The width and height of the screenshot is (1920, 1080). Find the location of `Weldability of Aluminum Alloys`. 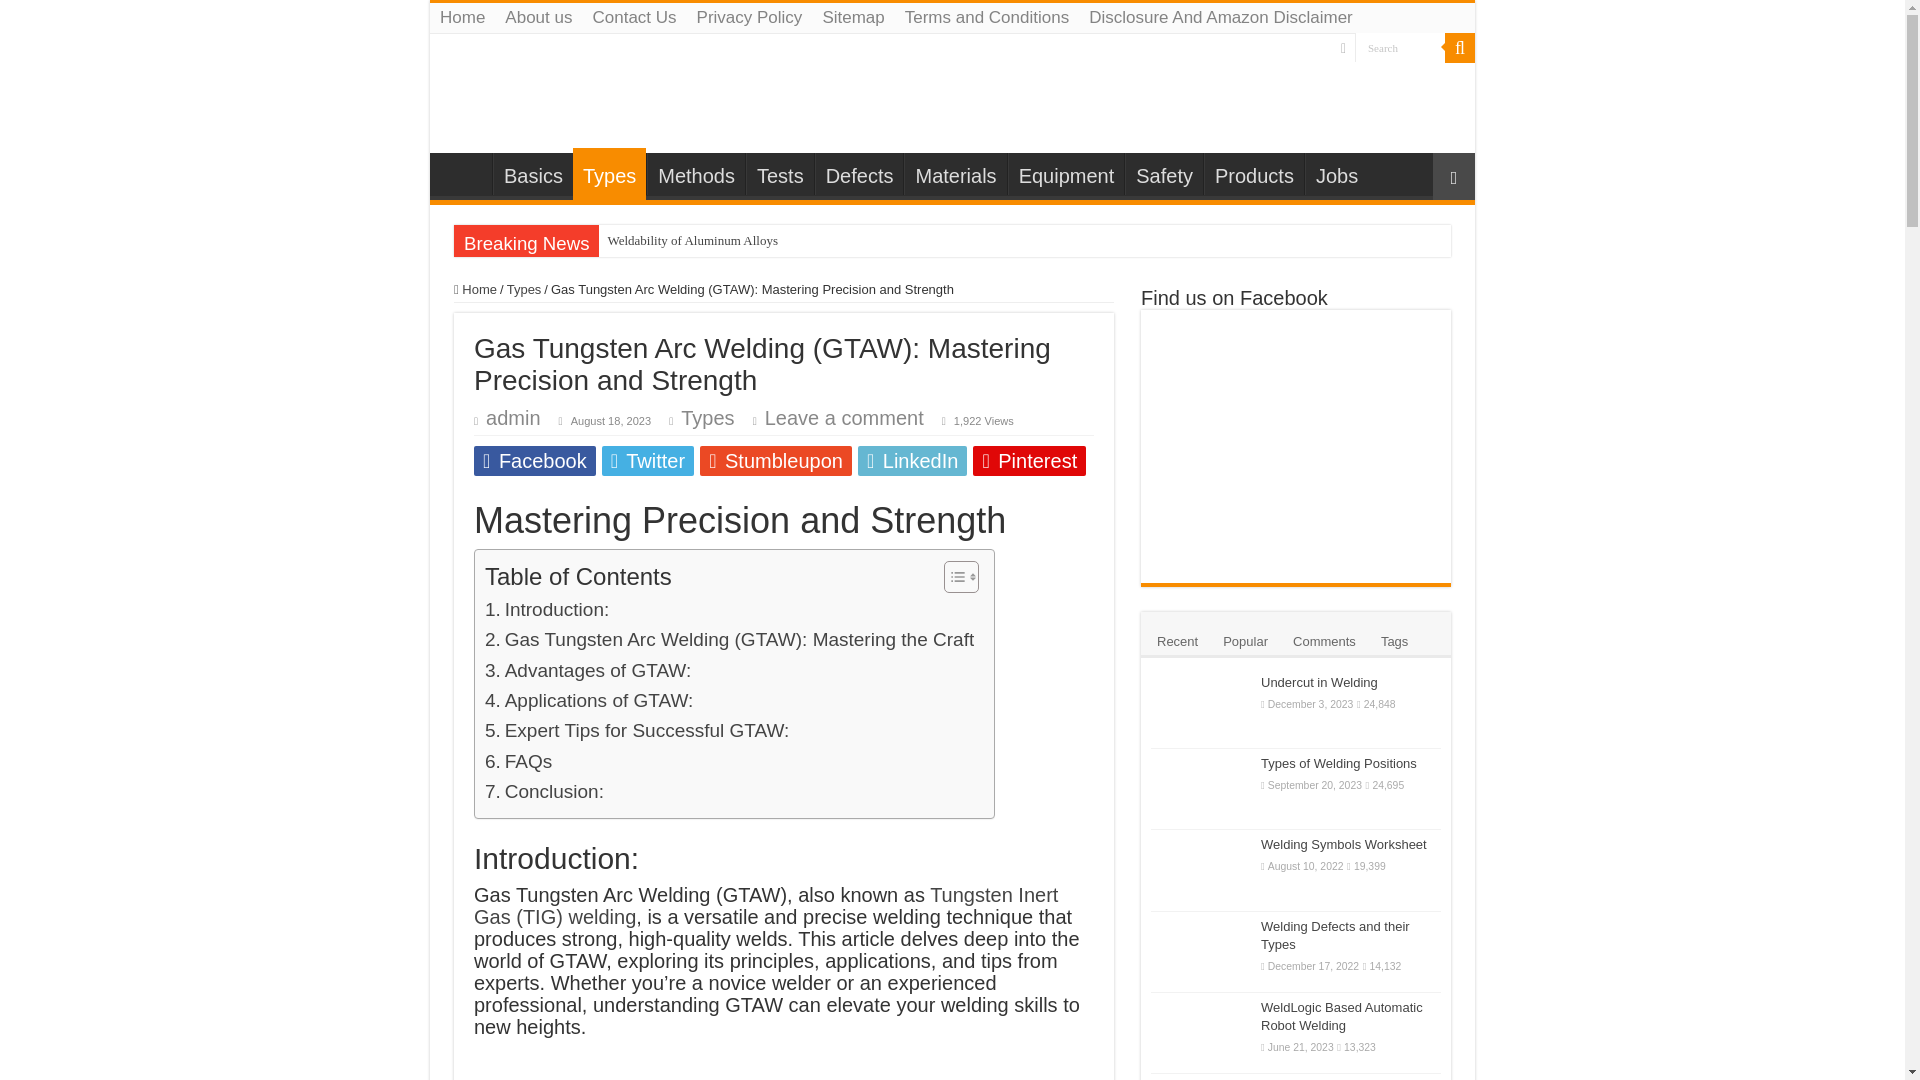

Weldability of Aluminum Alloys is located at coordinates (790, 240).